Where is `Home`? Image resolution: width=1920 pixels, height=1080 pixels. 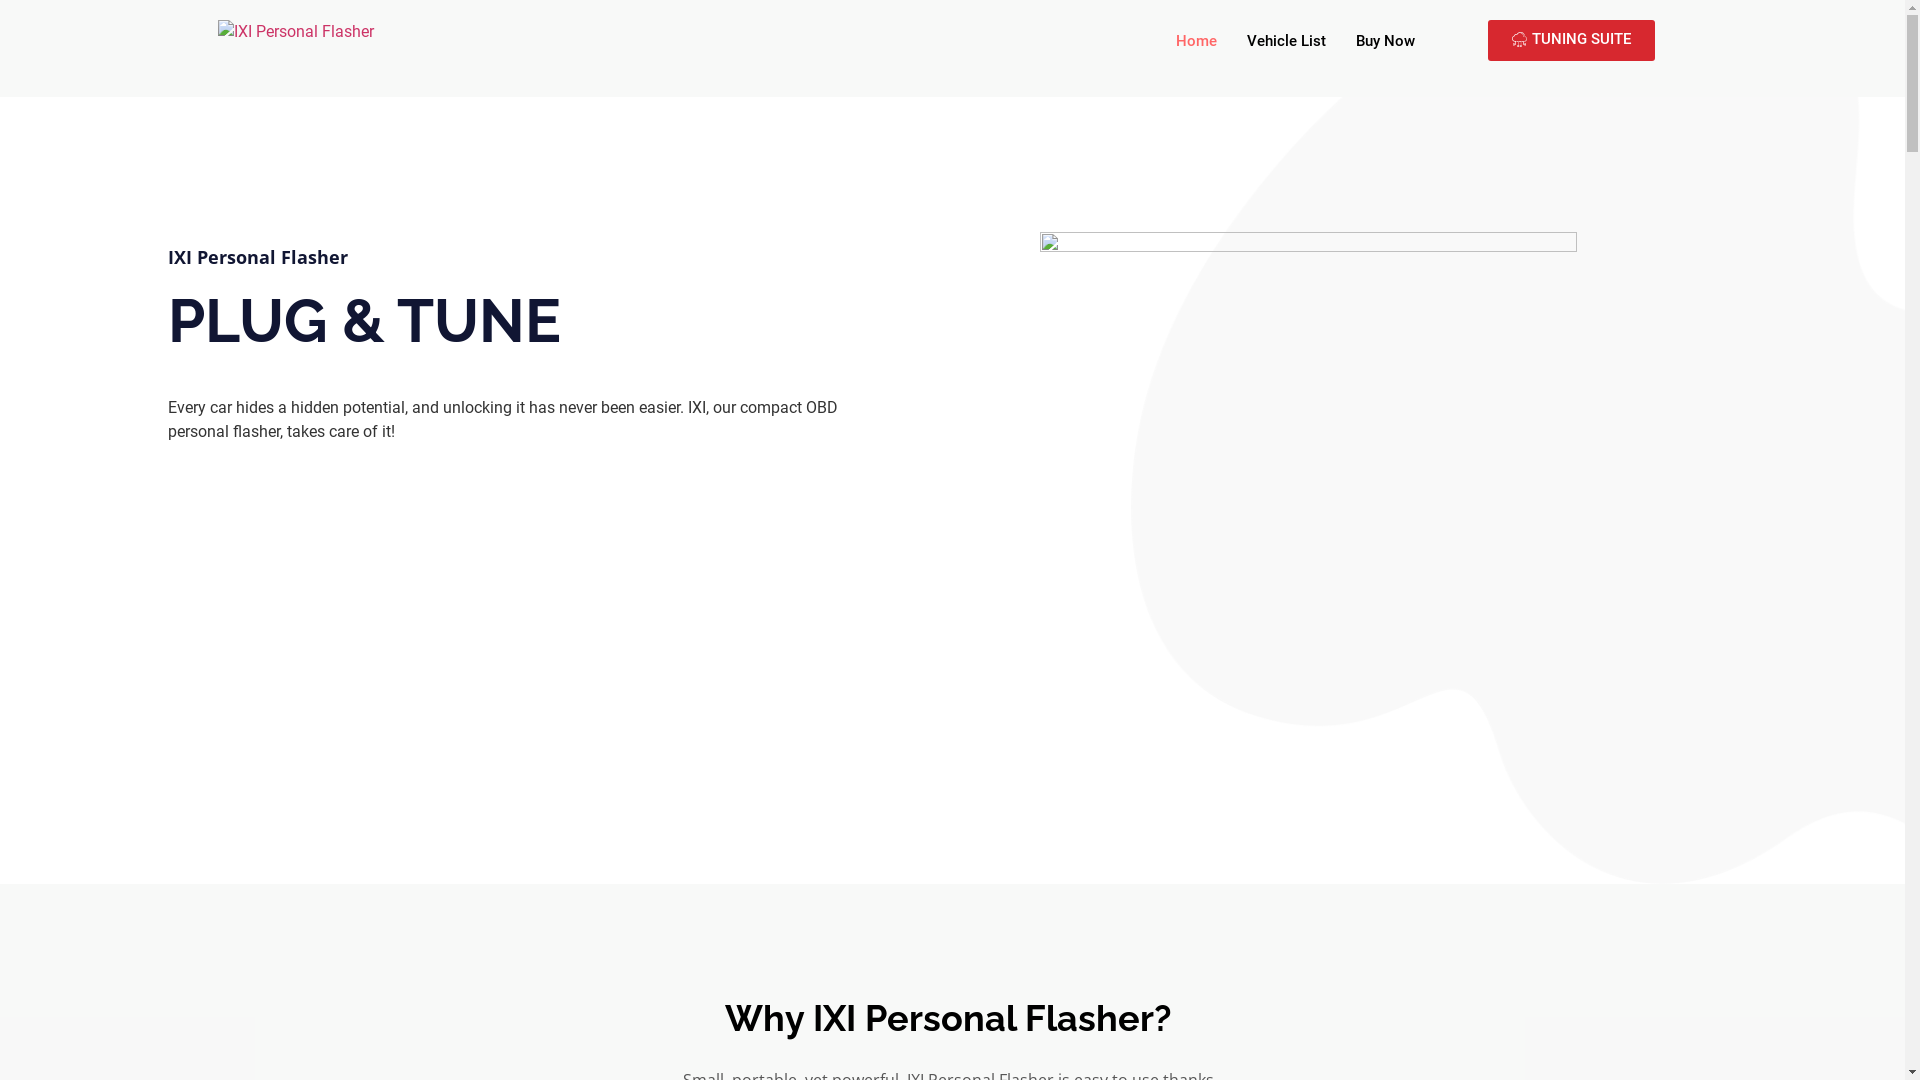
Home is located at coordinates (1196, 42).